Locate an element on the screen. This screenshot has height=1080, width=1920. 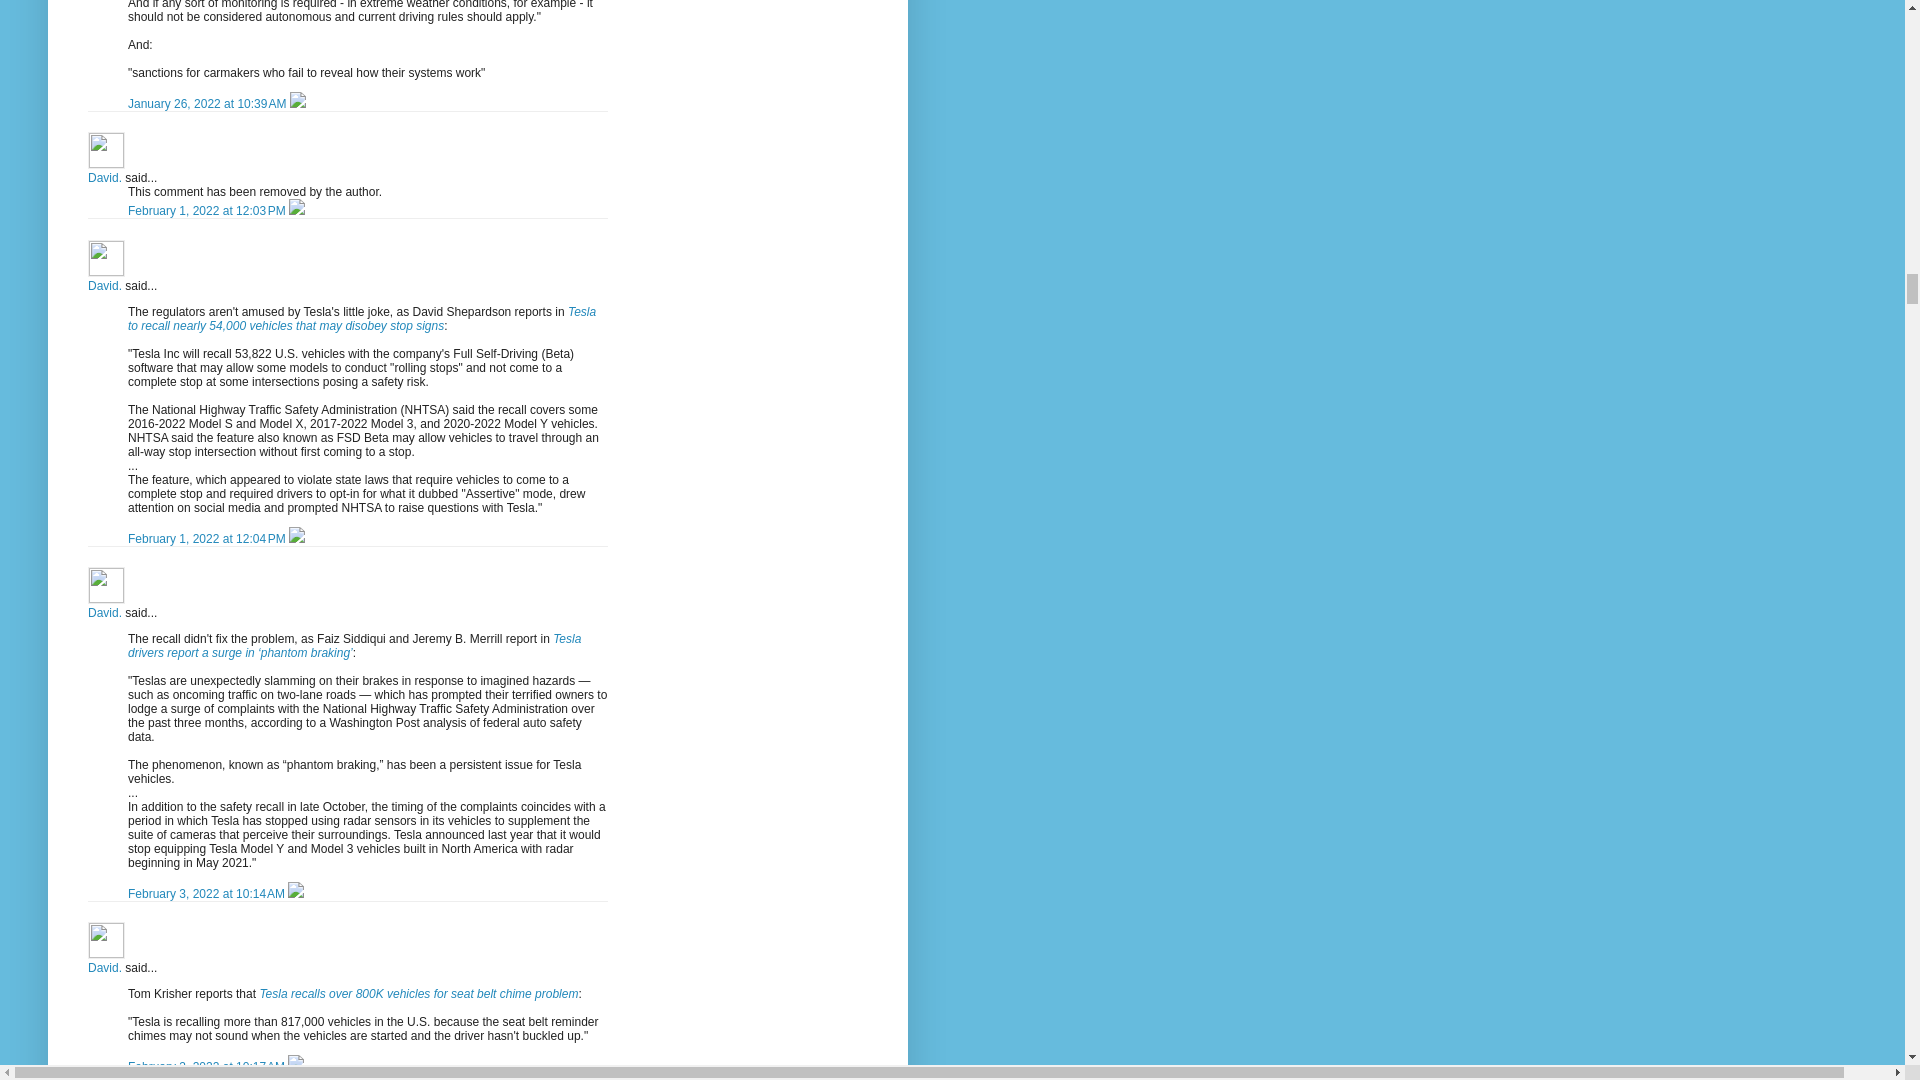
Delete Comment is located at coordinates (297, 211).